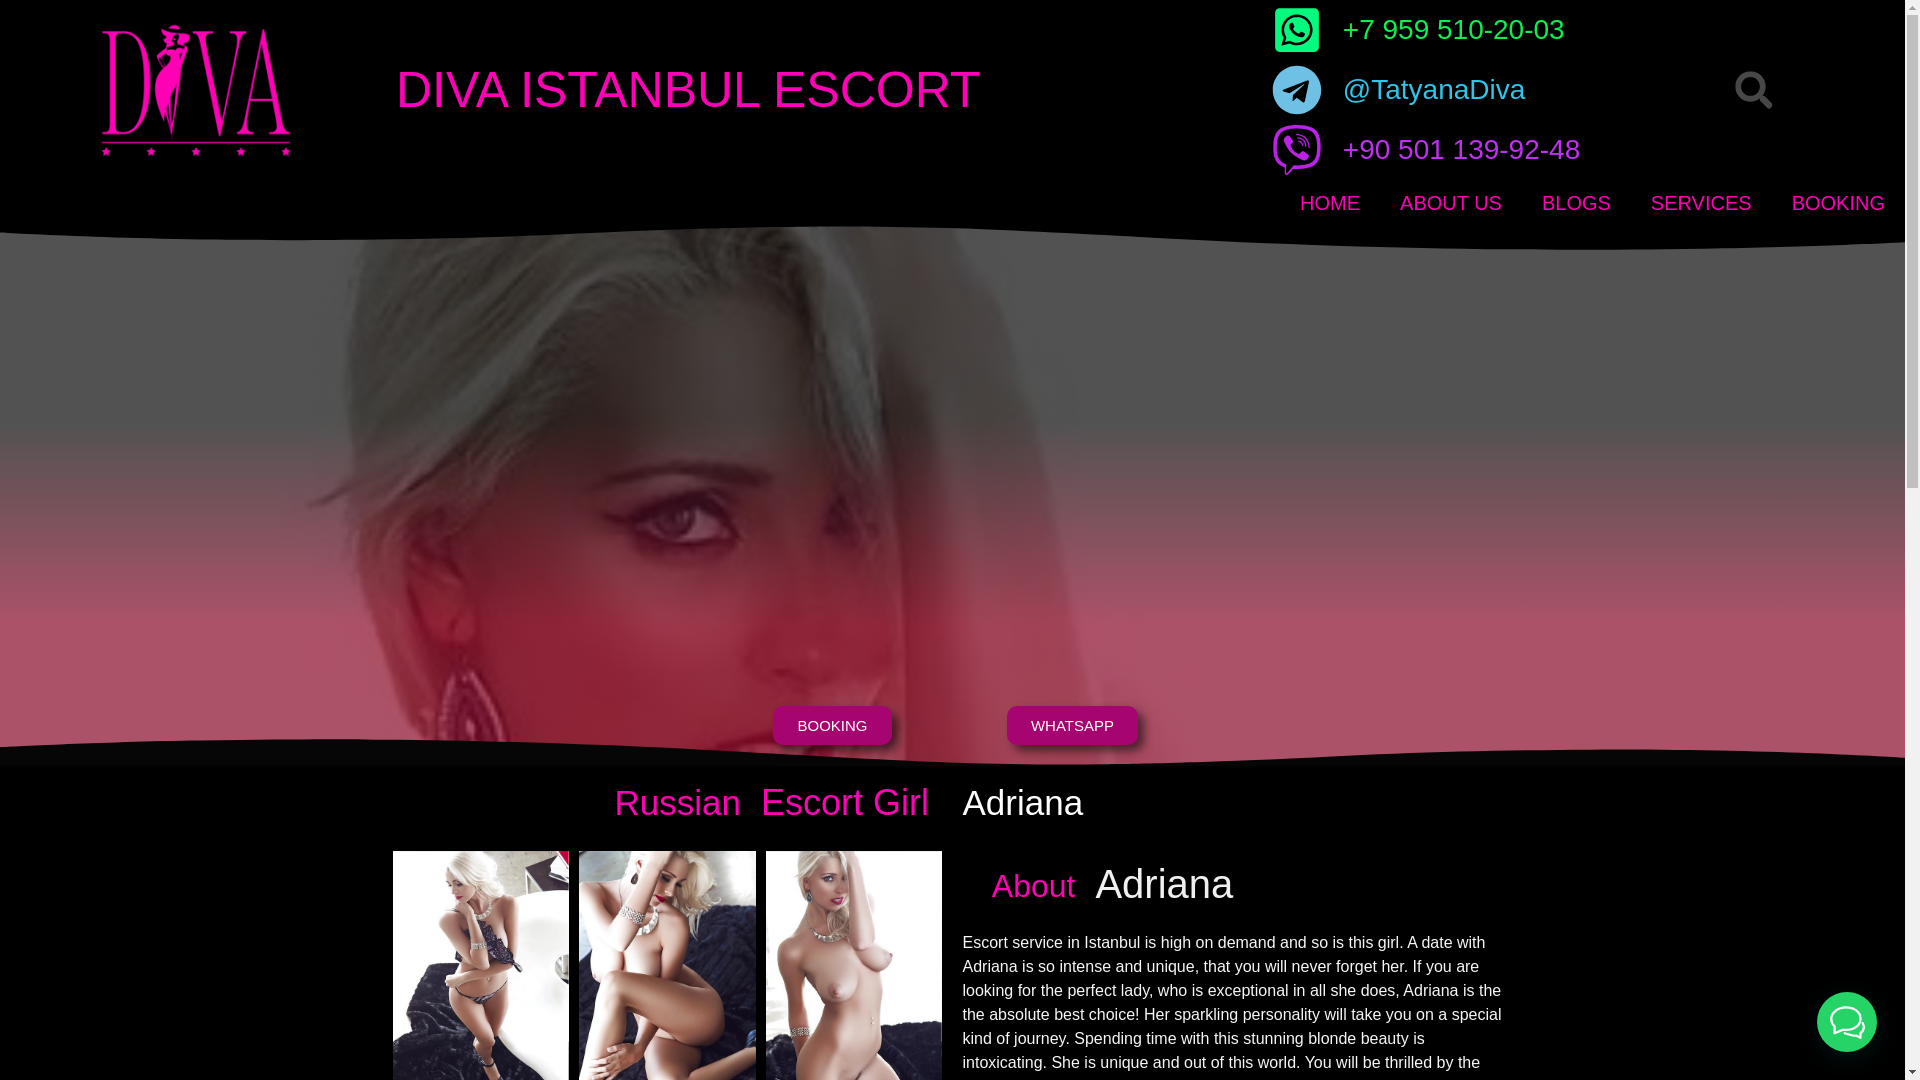  Describe the element at coordinates (832, 726) in the screenshot. I see `BOOKING` at that location.